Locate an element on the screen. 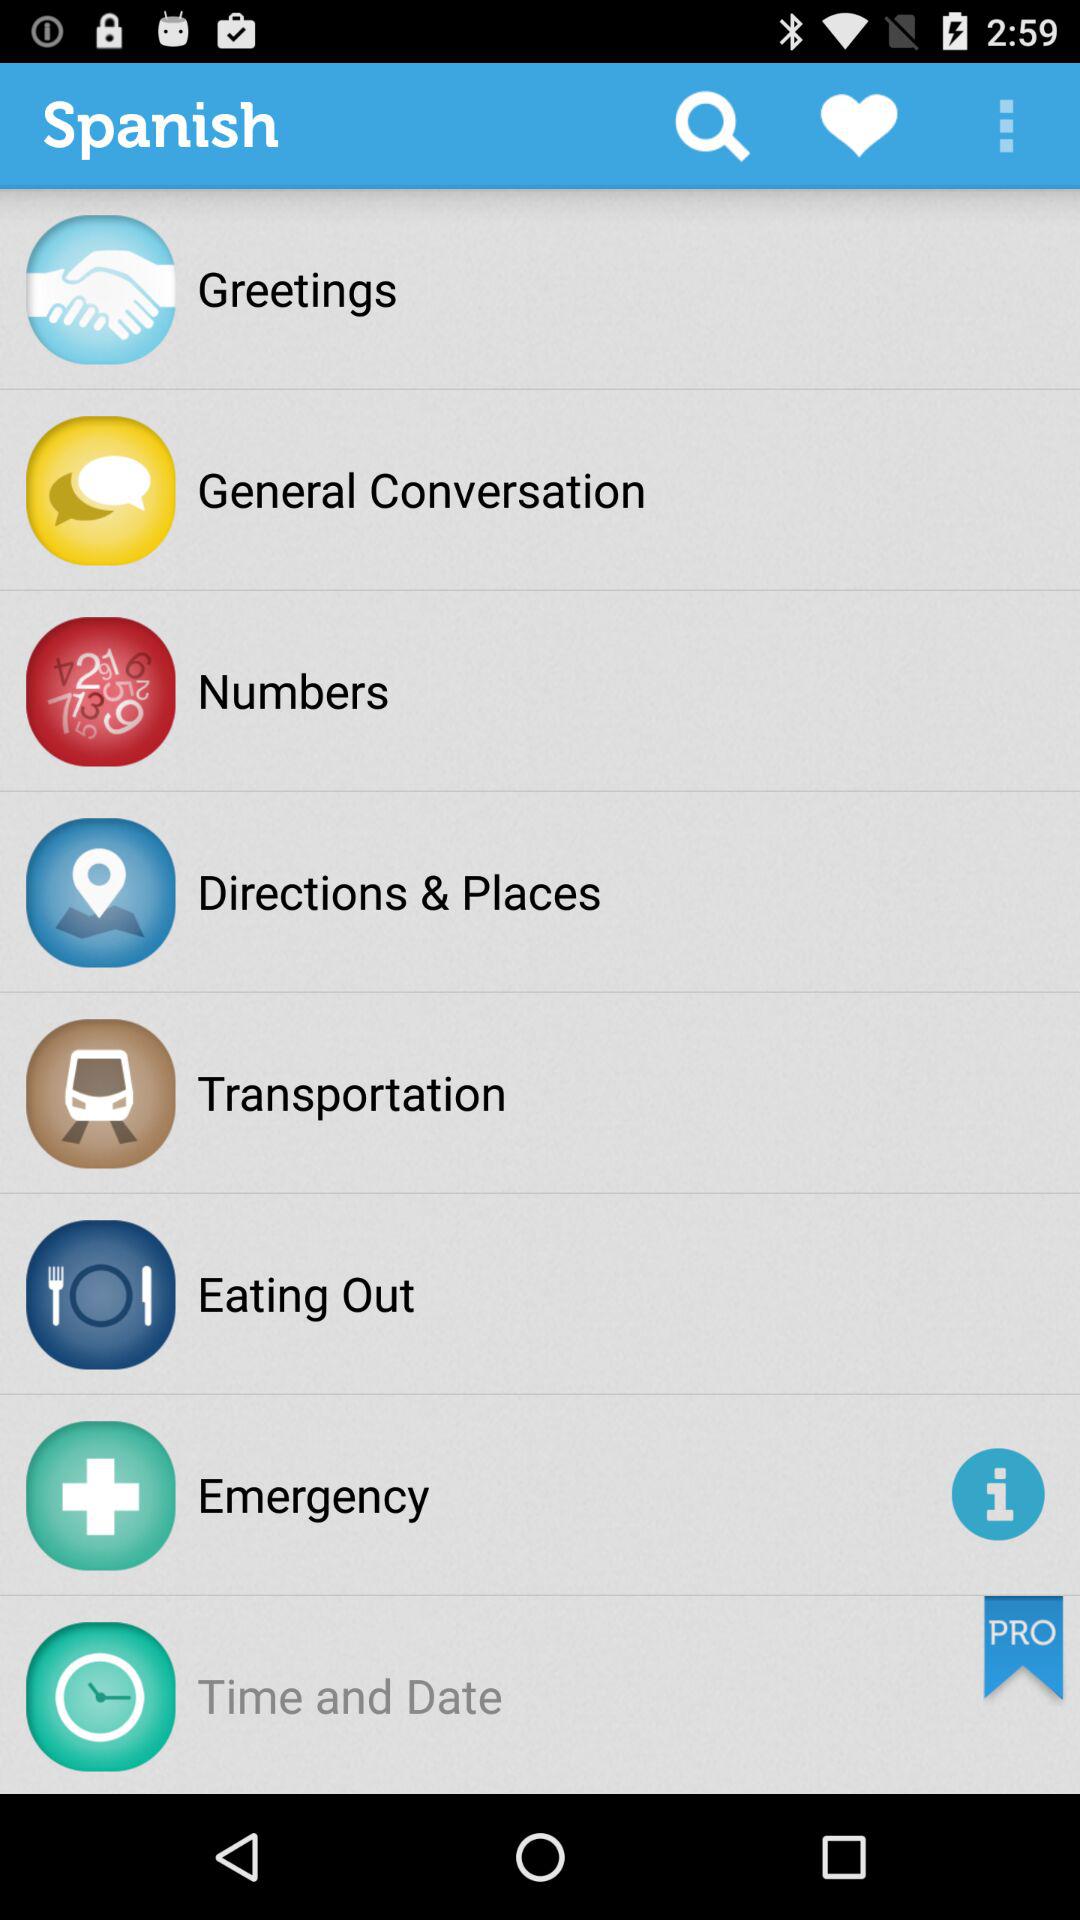 This screenshot has height=1920, width=1080. flip until the general conversation app is located at coordinates (422, 489).